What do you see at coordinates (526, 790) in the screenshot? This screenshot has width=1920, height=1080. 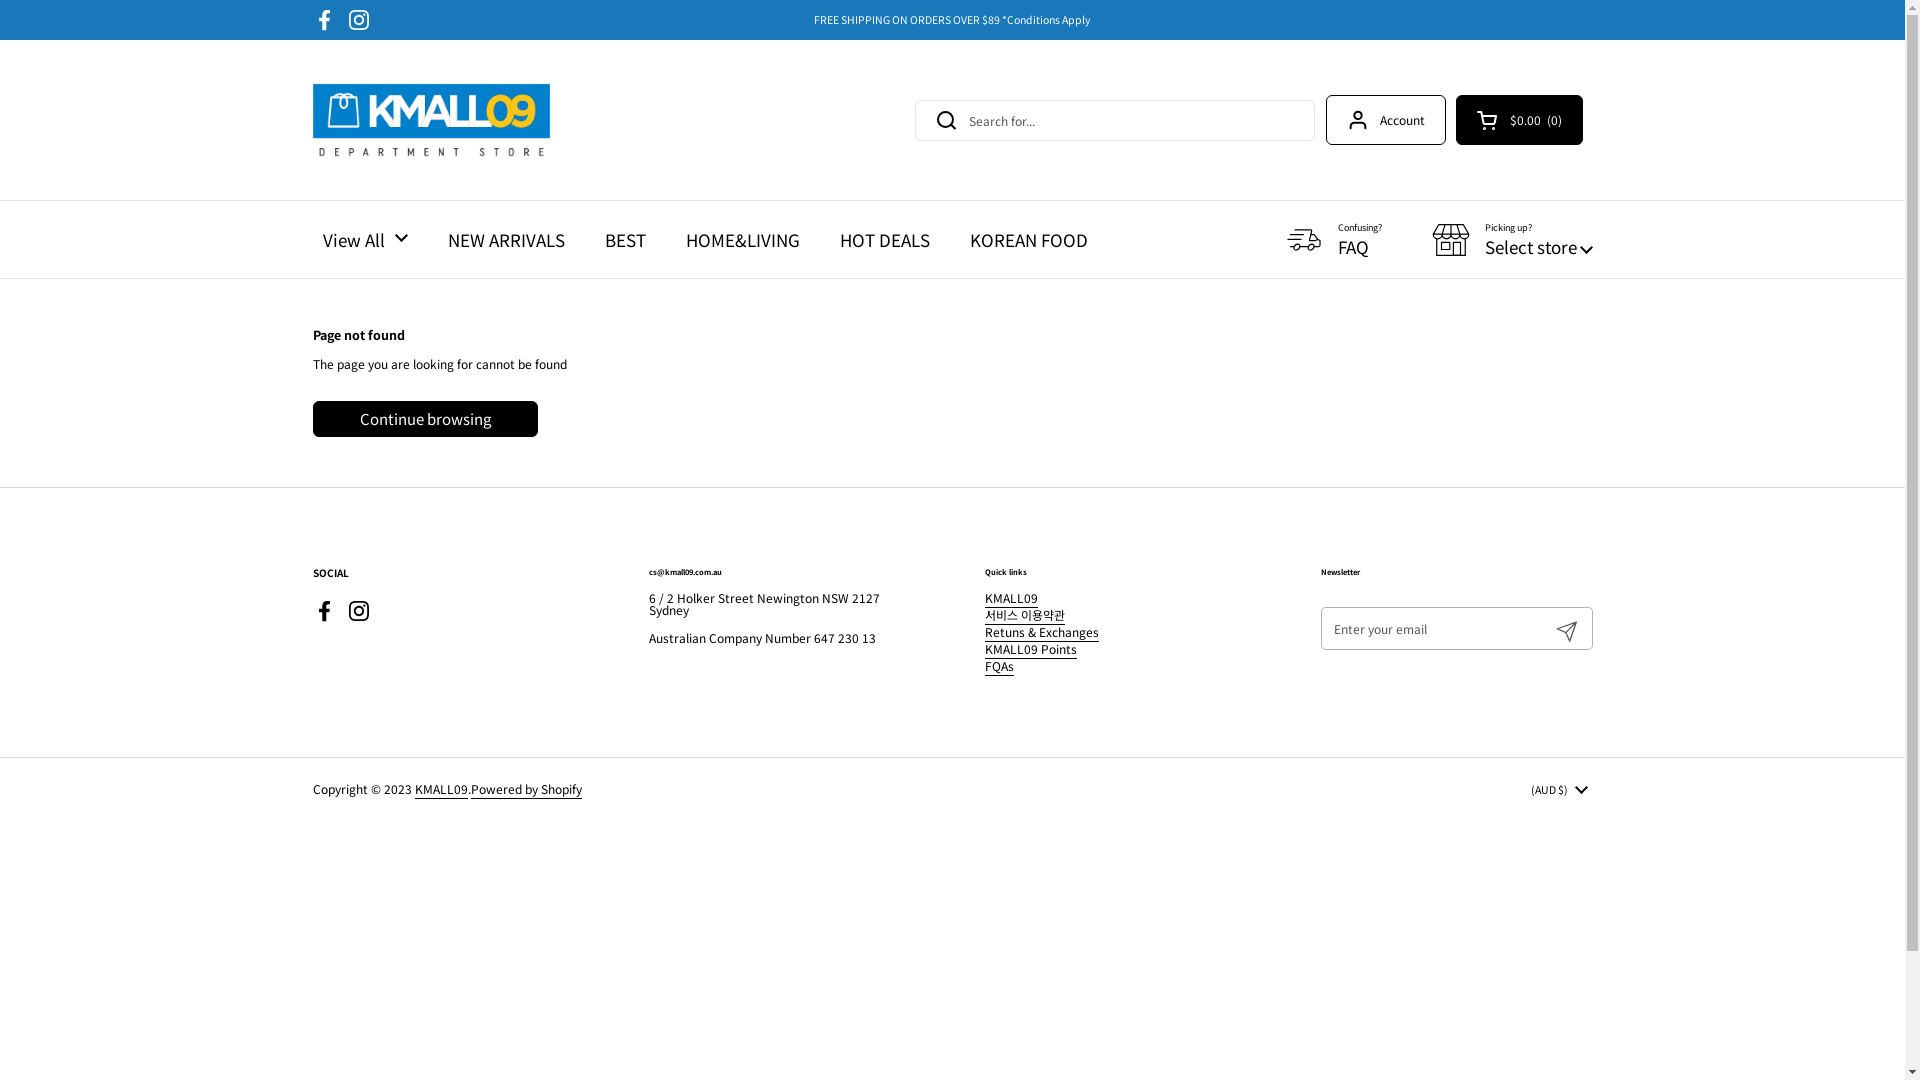 I see `Powered by Shopify` at bounding box center [526, 790].